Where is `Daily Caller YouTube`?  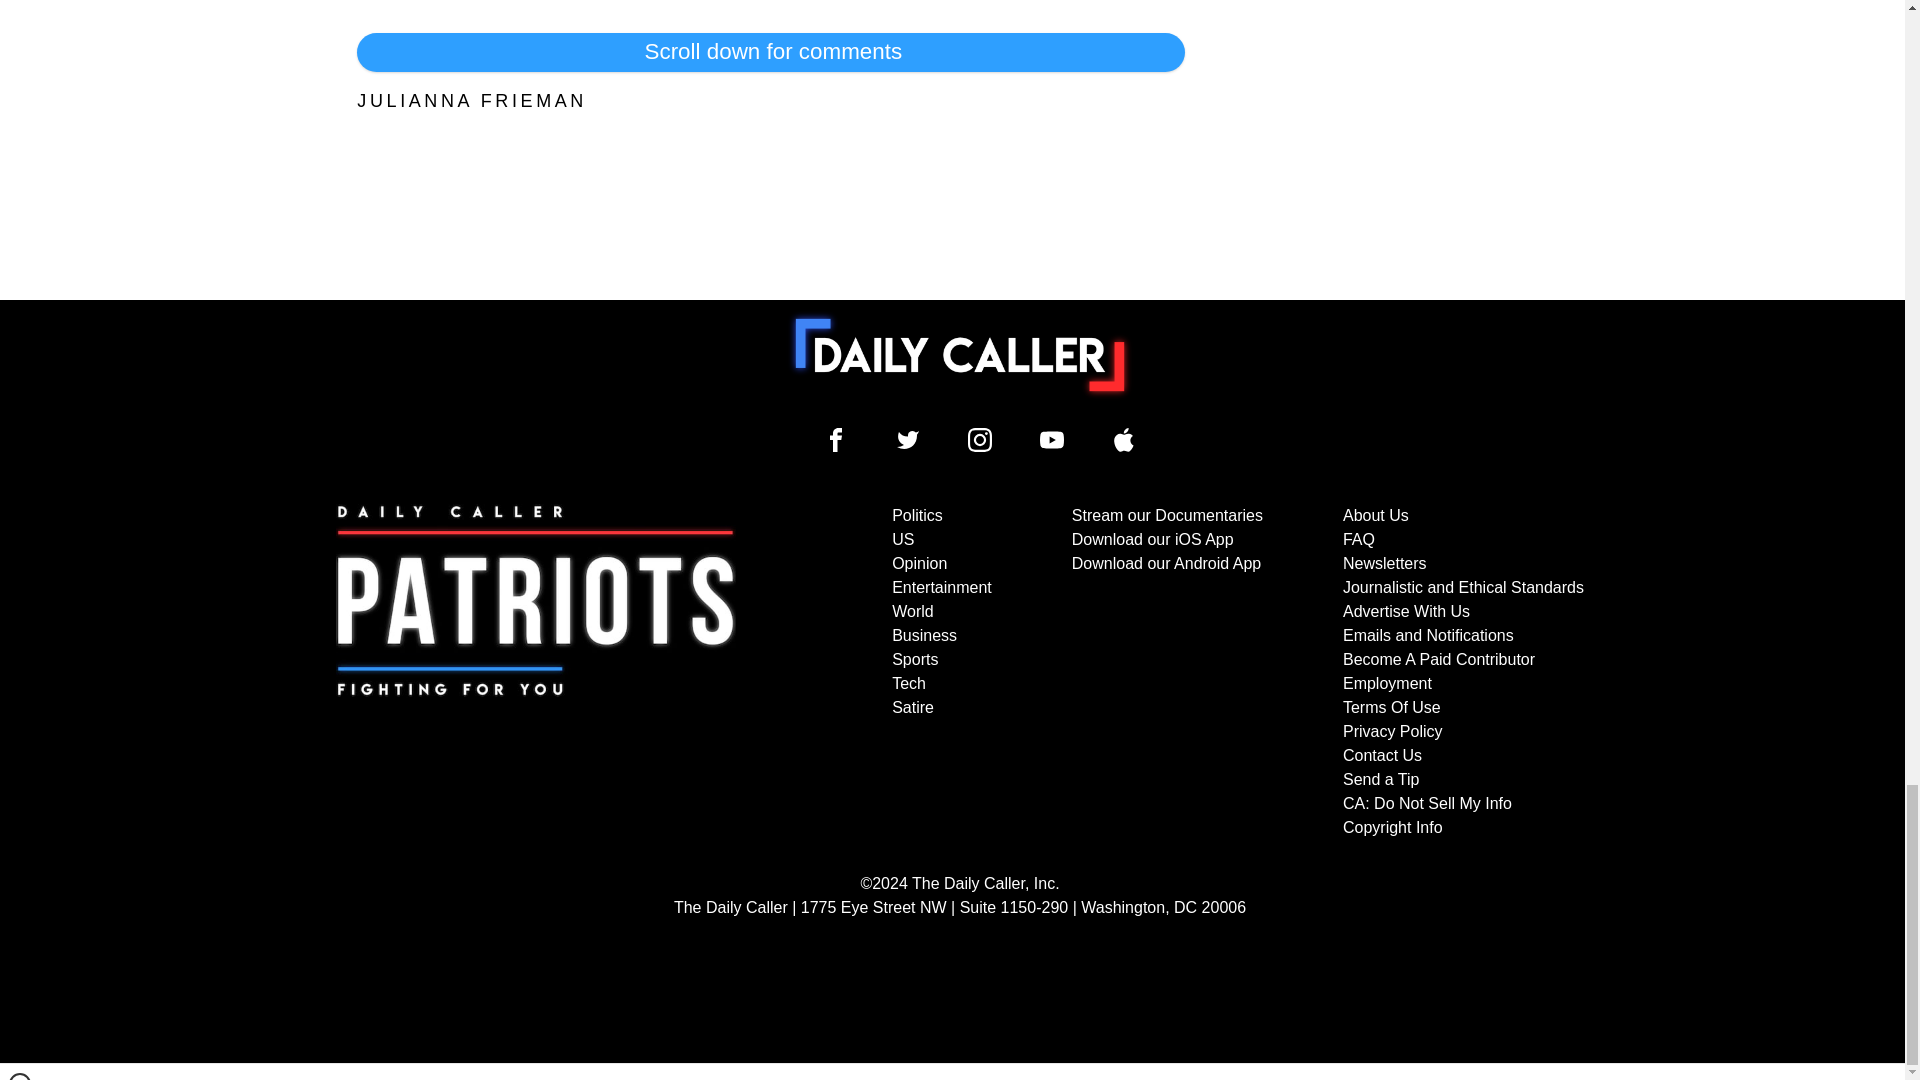
Daily Caller YouTube is located at coordinates (1124, 440).